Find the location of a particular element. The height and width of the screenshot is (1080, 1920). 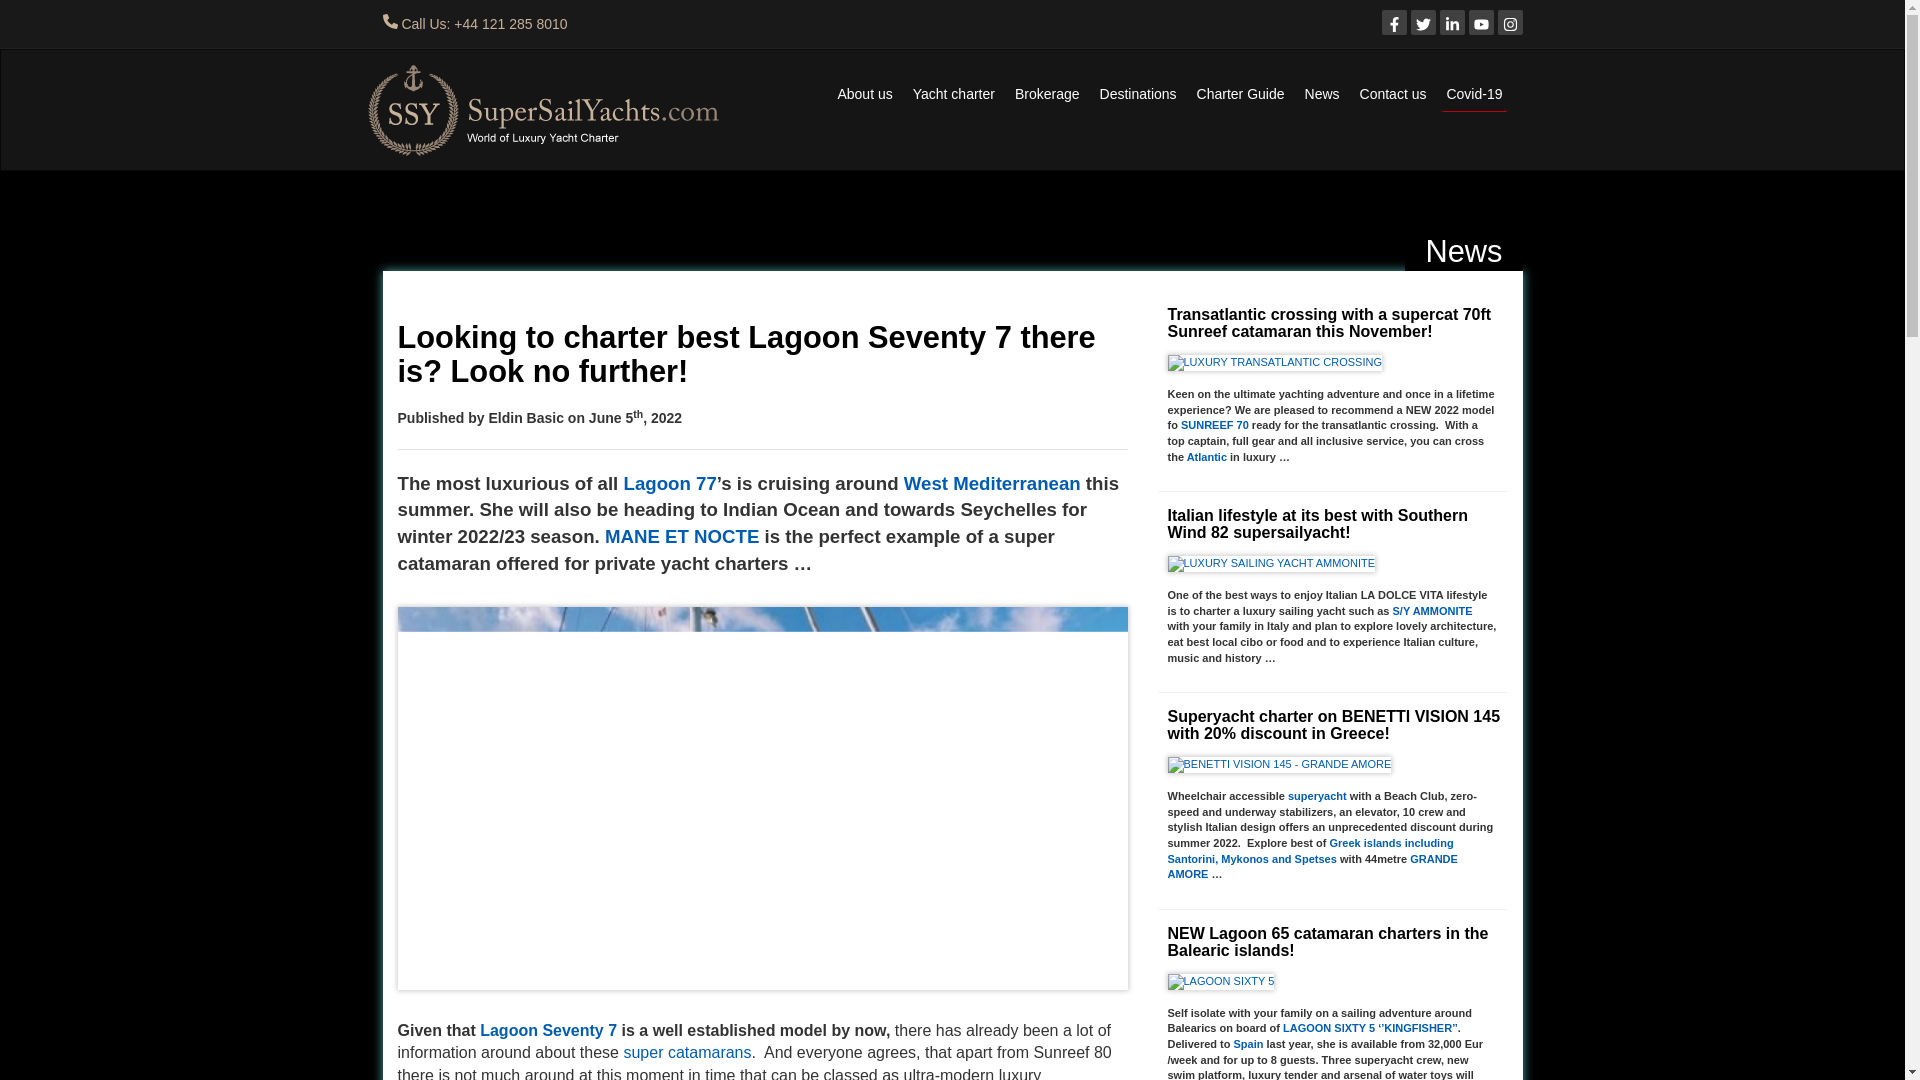

About us is located at coordinates (864, 94).